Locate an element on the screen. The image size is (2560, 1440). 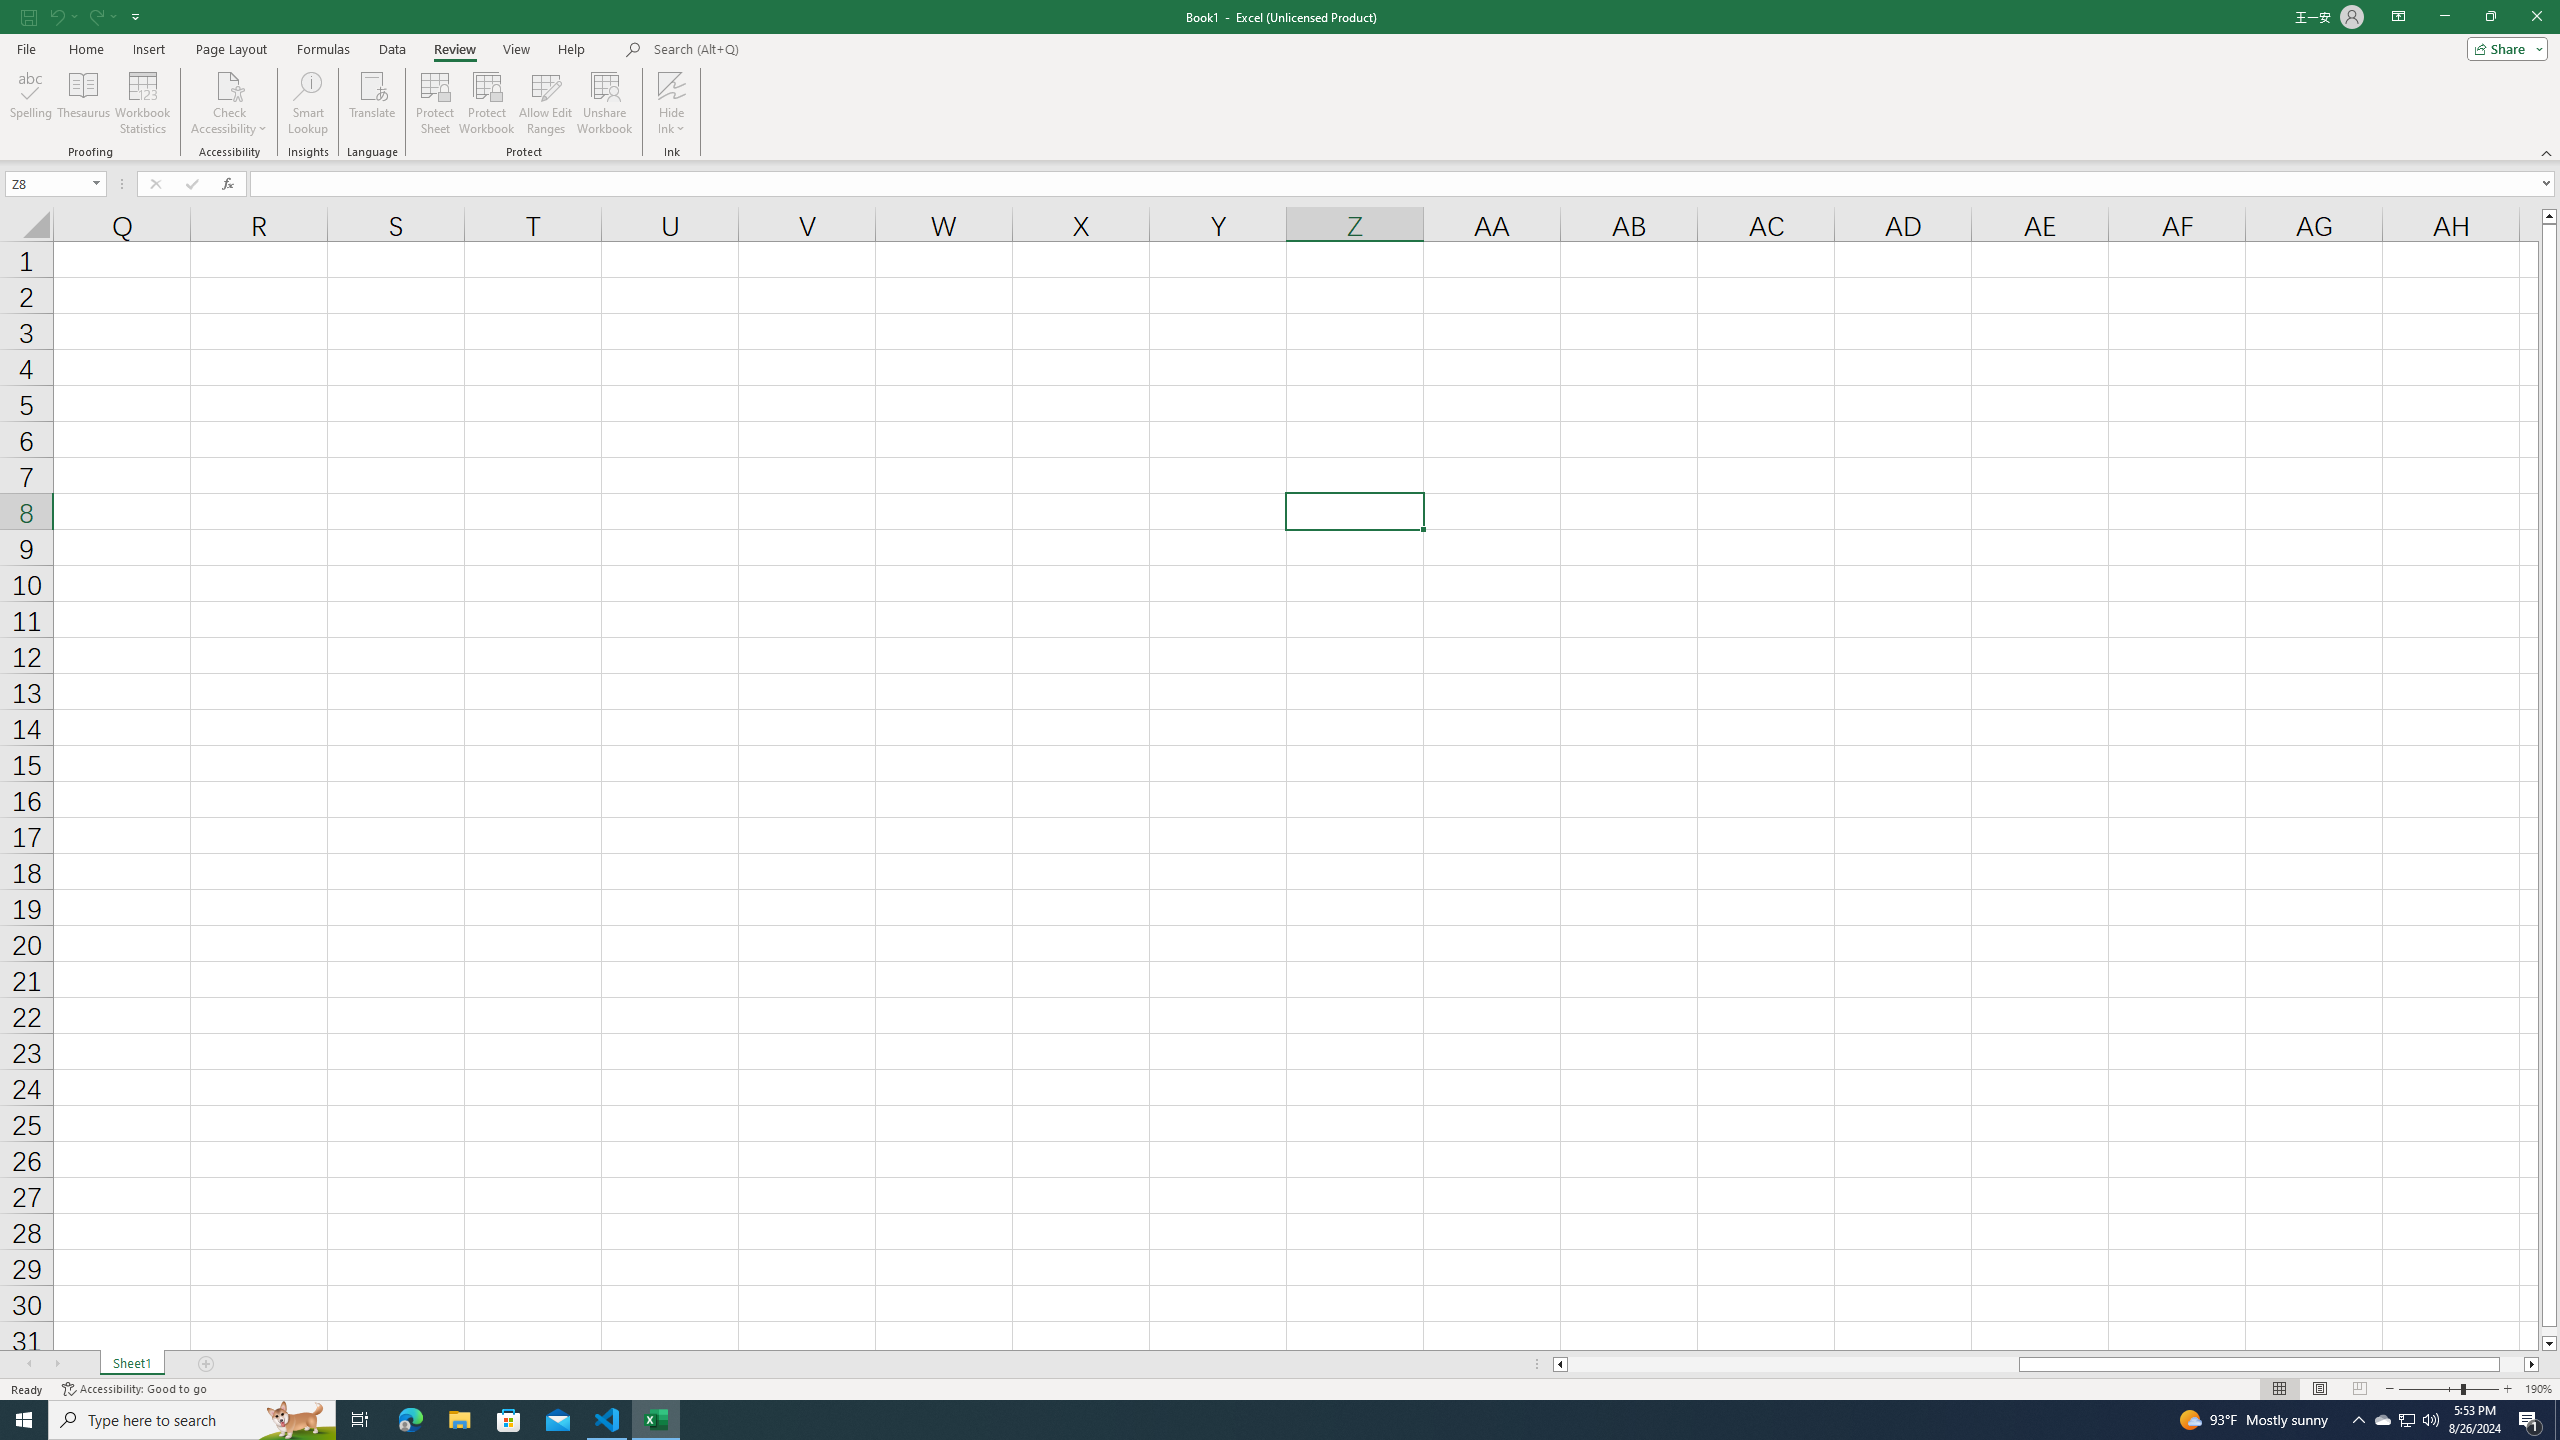
Name Box is located at coordinates (54, 183).